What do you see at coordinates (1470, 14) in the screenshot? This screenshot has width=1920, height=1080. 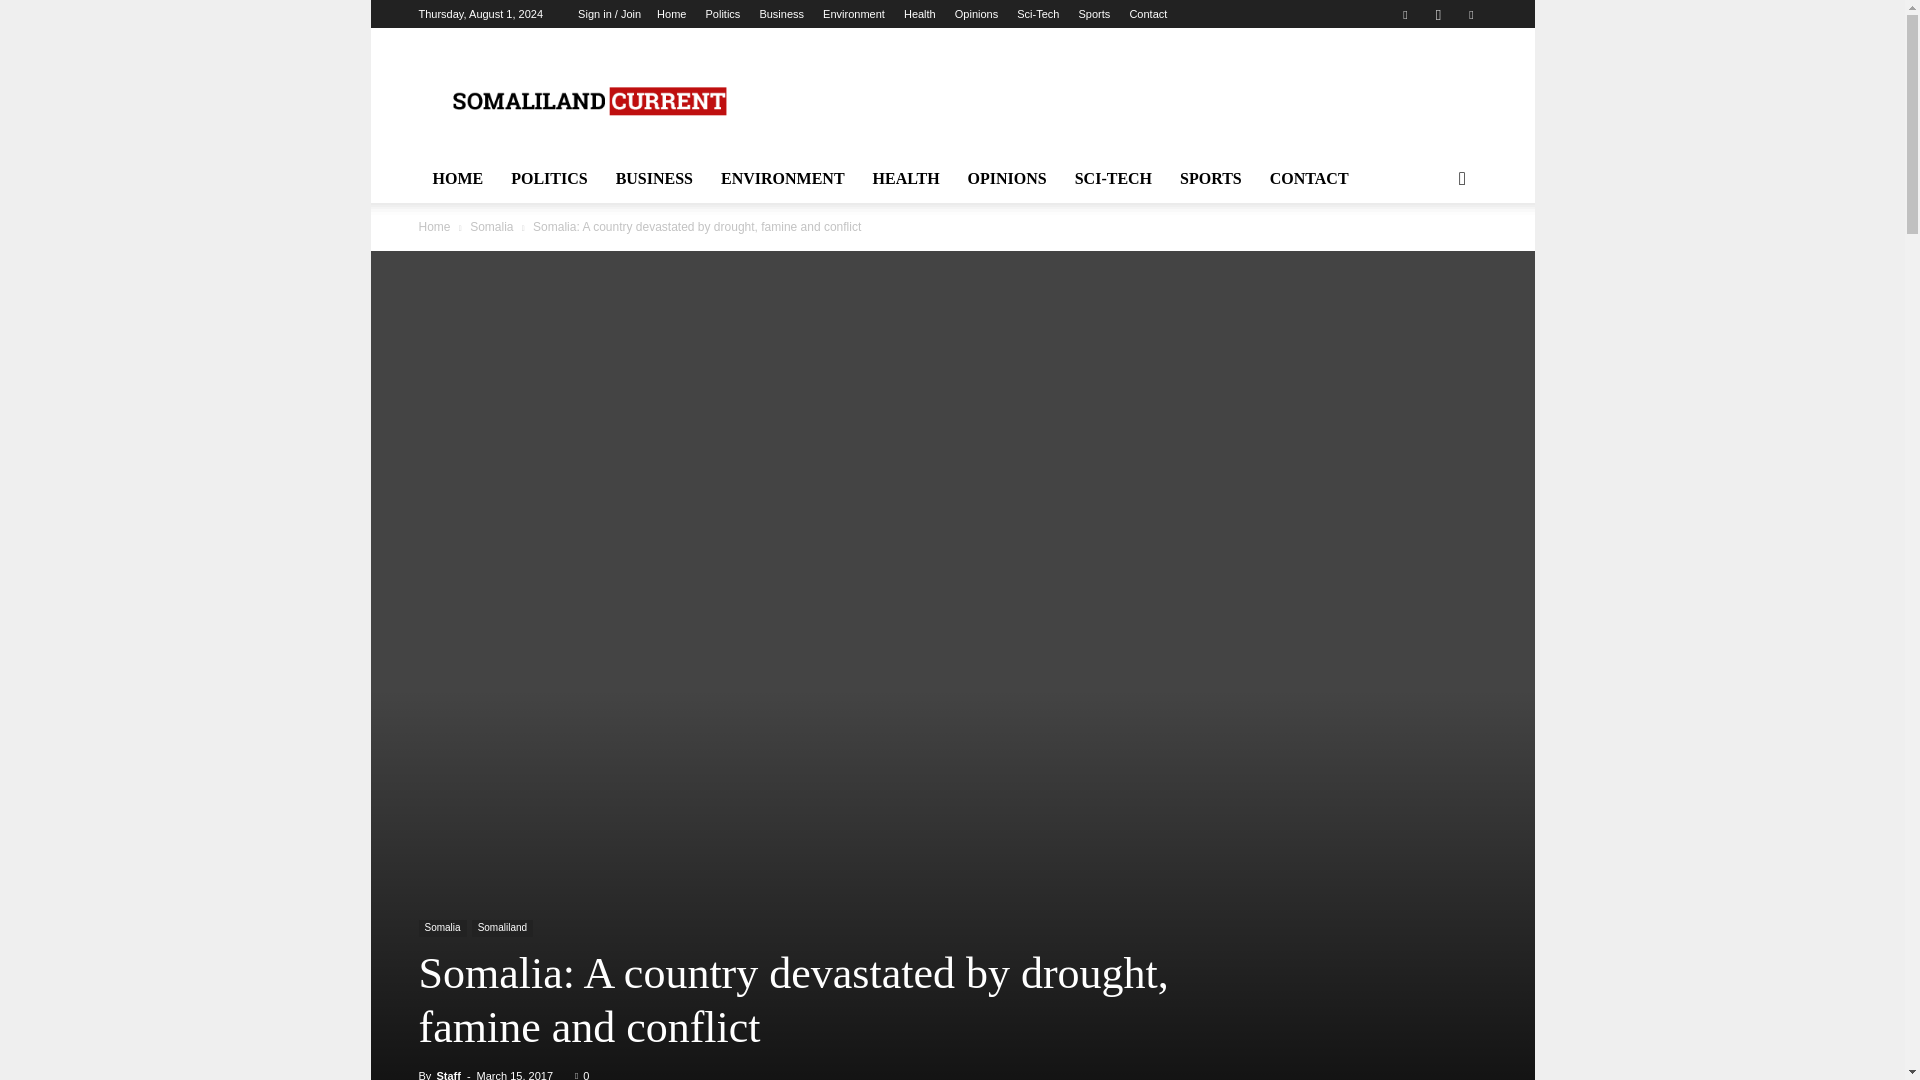 I see `Twitter` at bounding box center [1470, 14].